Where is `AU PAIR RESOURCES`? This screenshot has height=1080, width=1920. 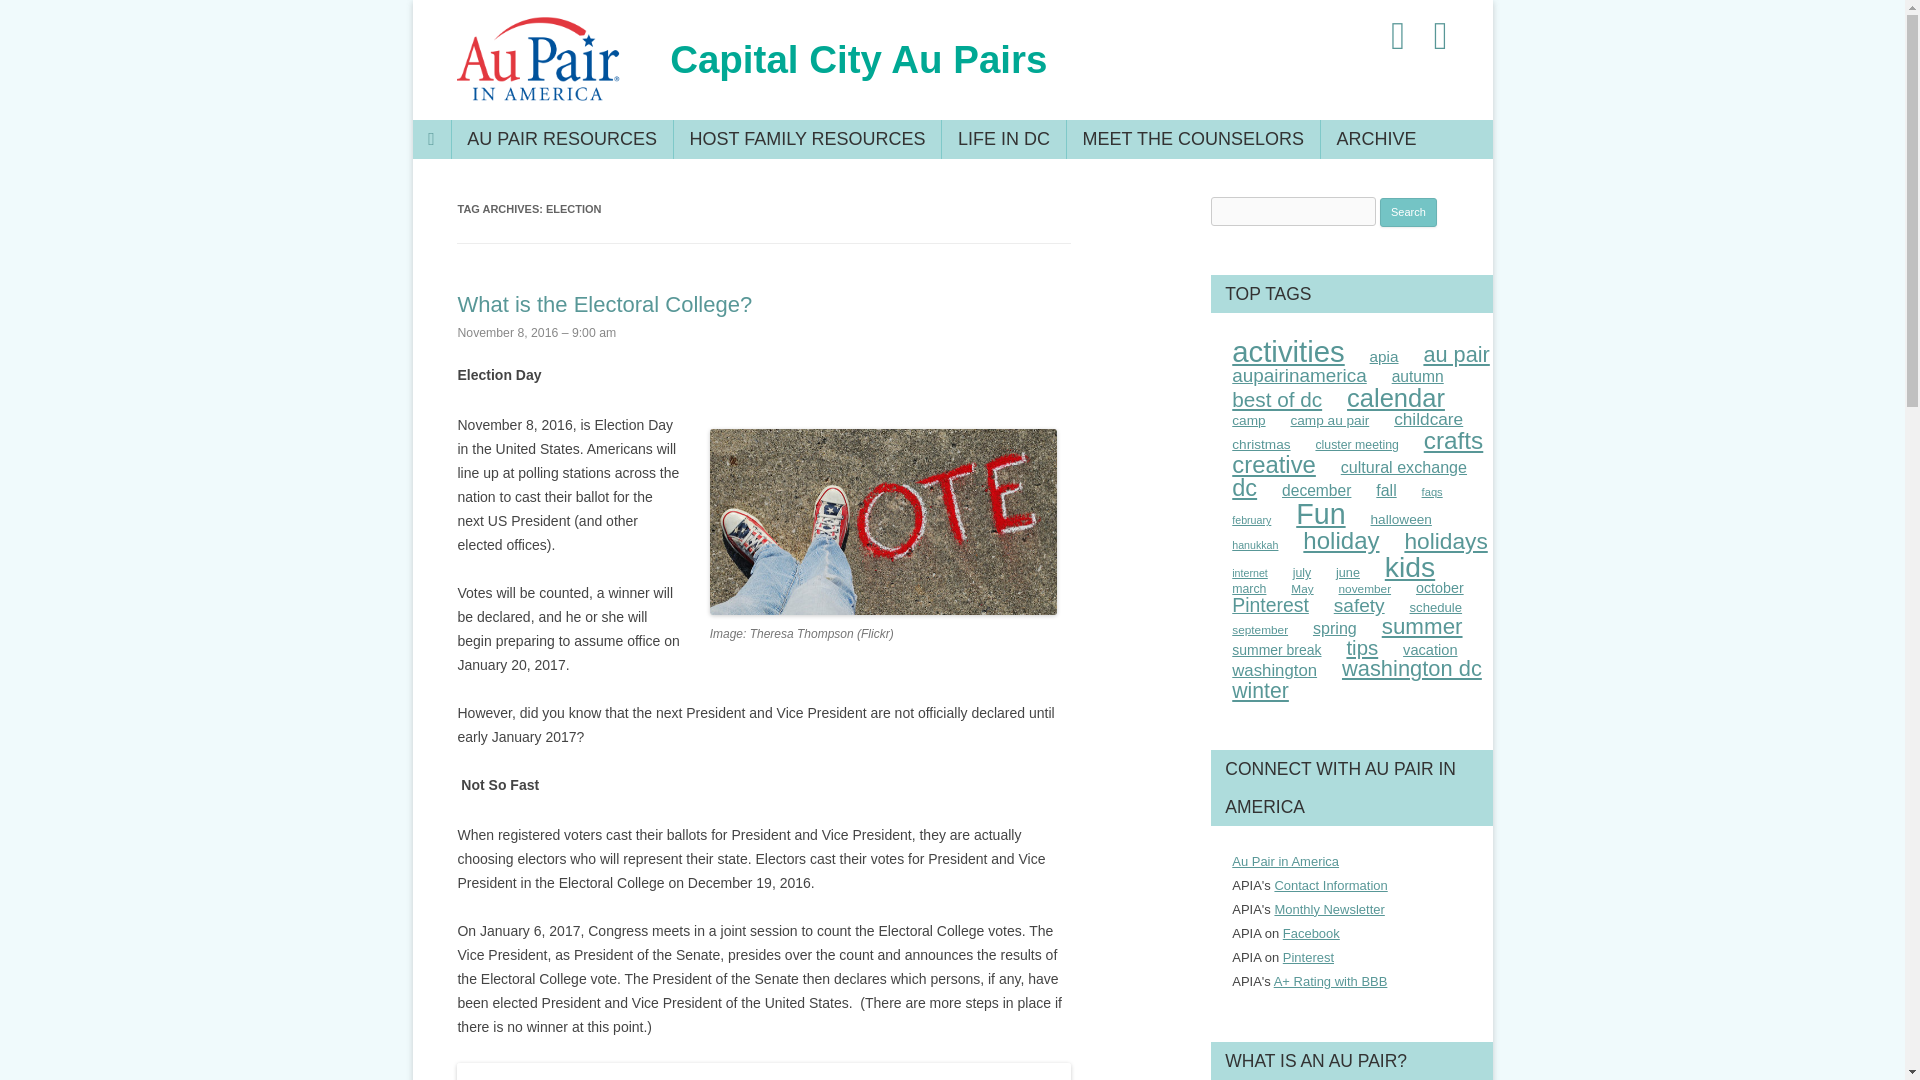 AU PAIR RESOURCES is located at coordinates (562, 138).